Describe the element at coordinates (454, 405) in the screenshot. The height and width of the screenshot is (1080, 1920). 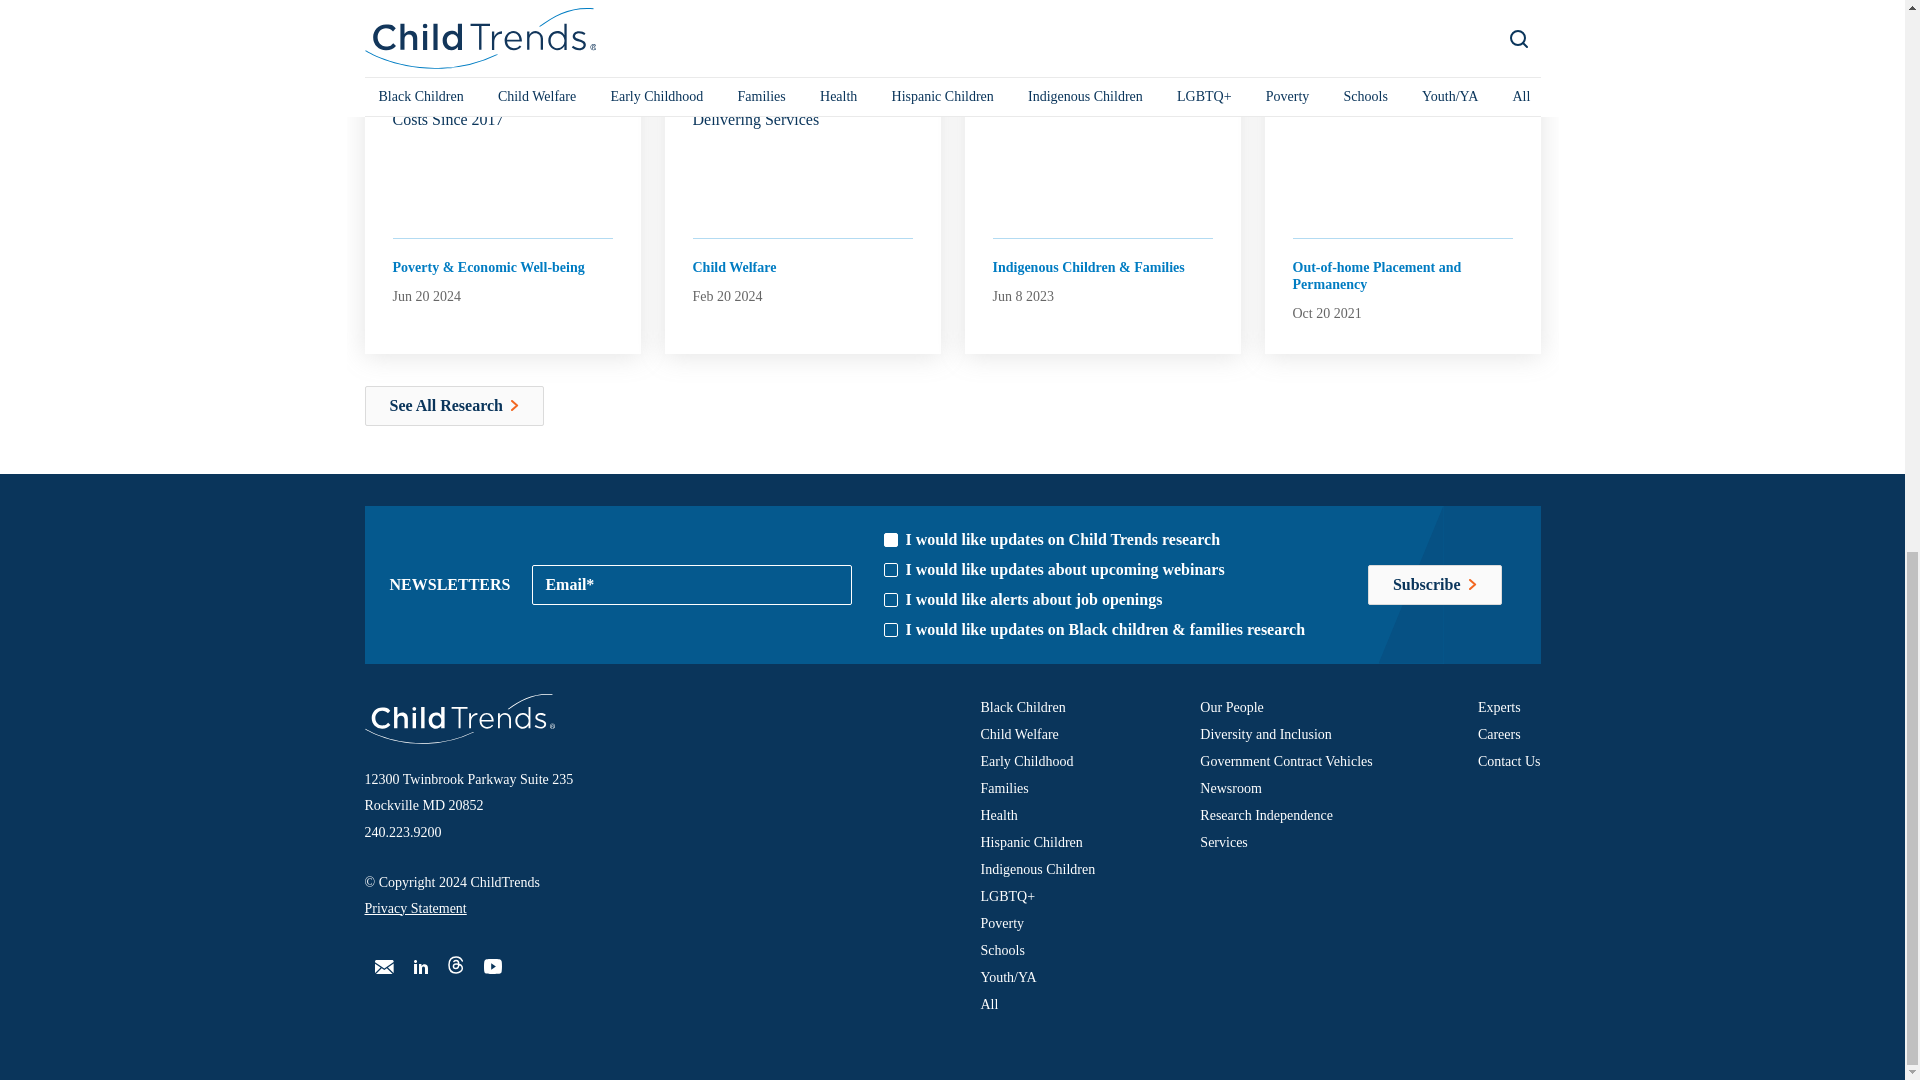
I see `See All Research` at that location.